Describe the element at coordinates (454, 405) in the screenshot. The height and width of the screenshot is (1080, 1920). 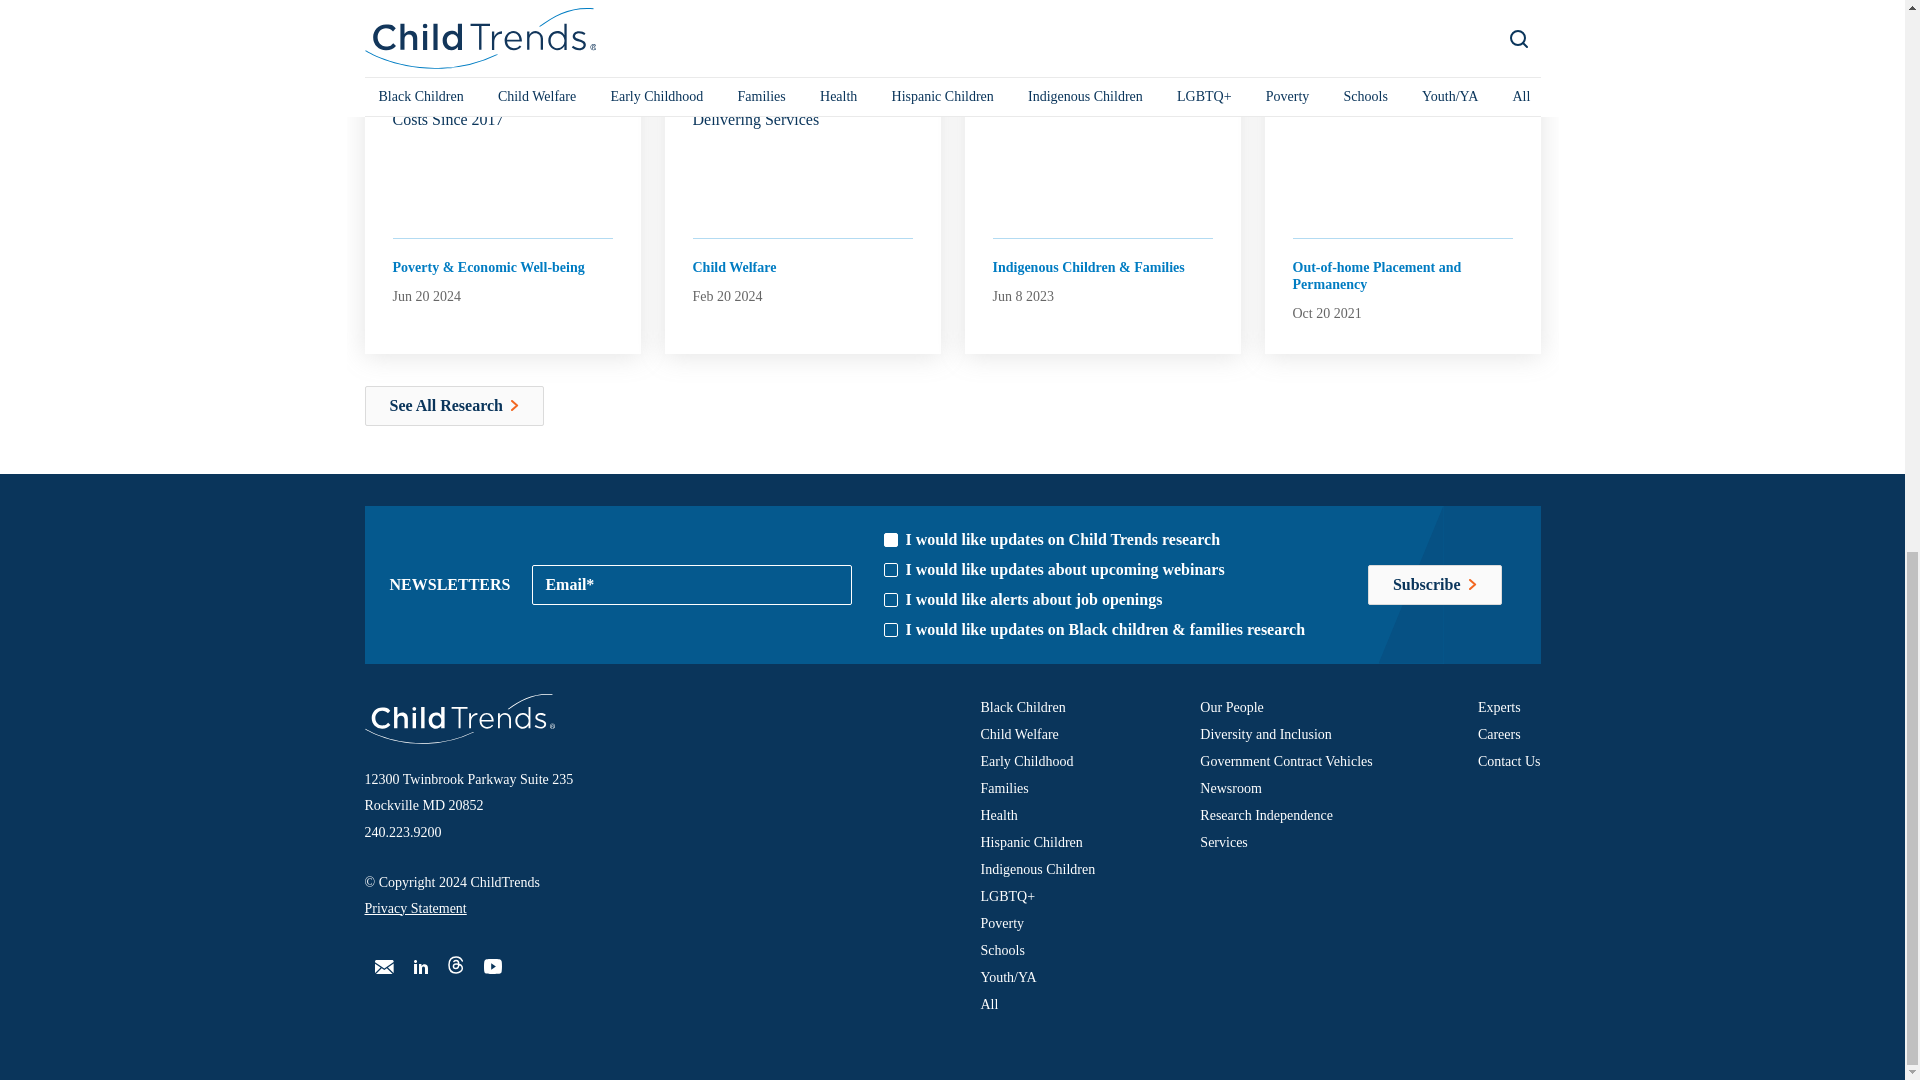
I see `See All Research` at that location.